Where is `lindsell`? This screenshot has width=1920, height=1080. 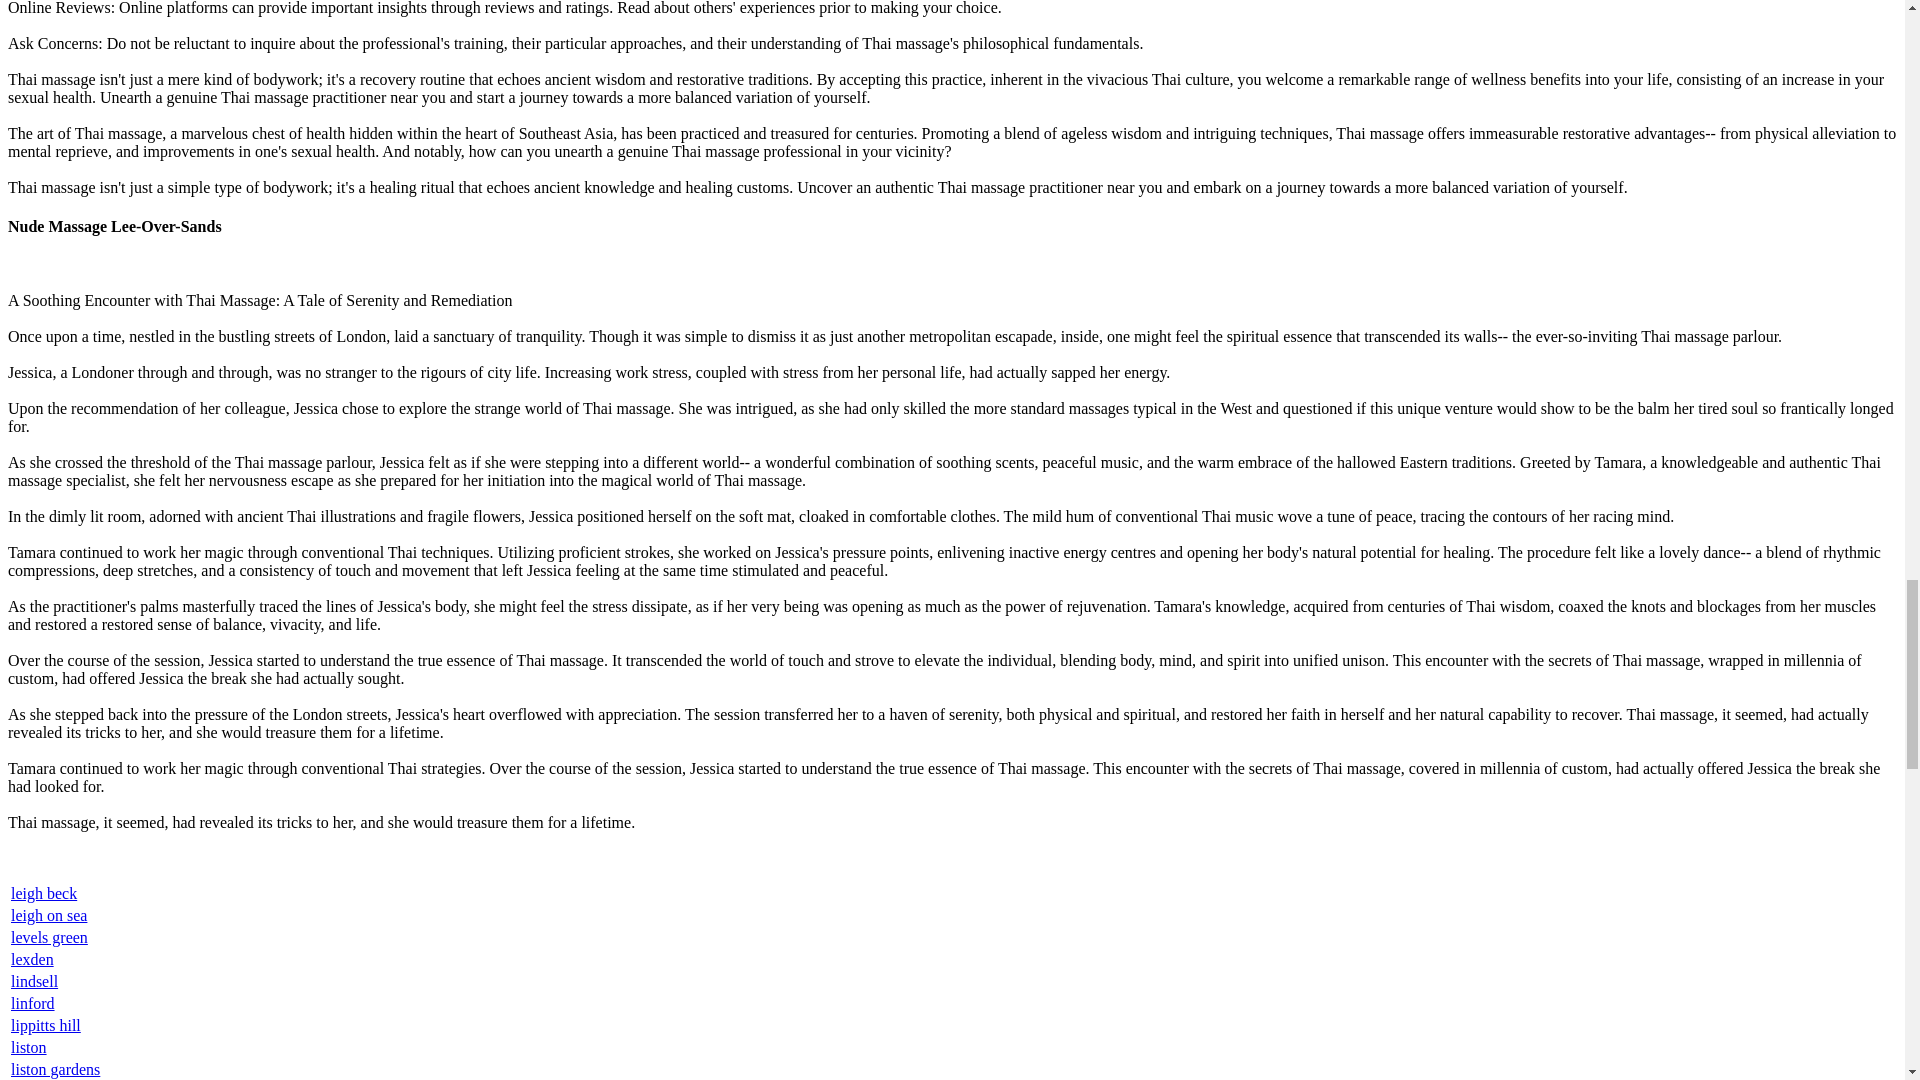
lindsell is located at coordinates (34, 982).